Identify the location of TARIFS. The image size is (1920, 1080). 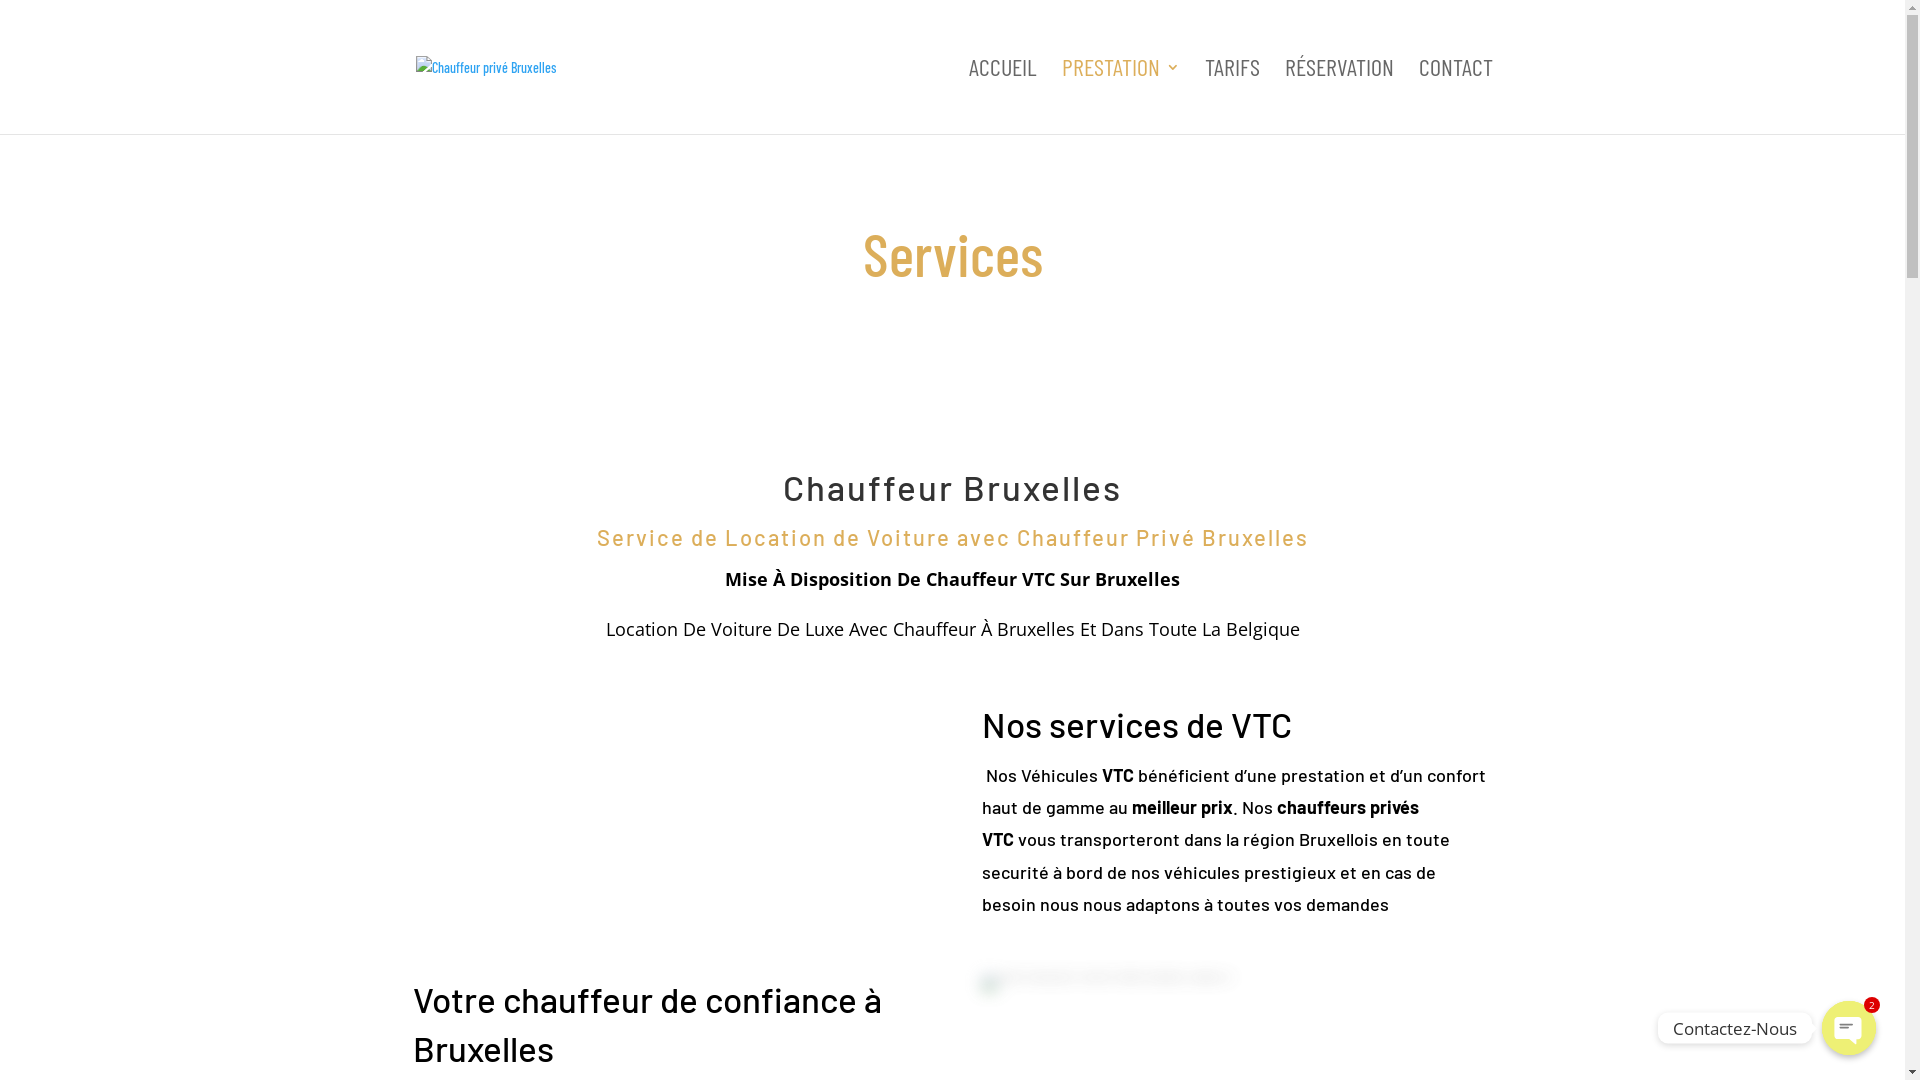
(1232, 97).